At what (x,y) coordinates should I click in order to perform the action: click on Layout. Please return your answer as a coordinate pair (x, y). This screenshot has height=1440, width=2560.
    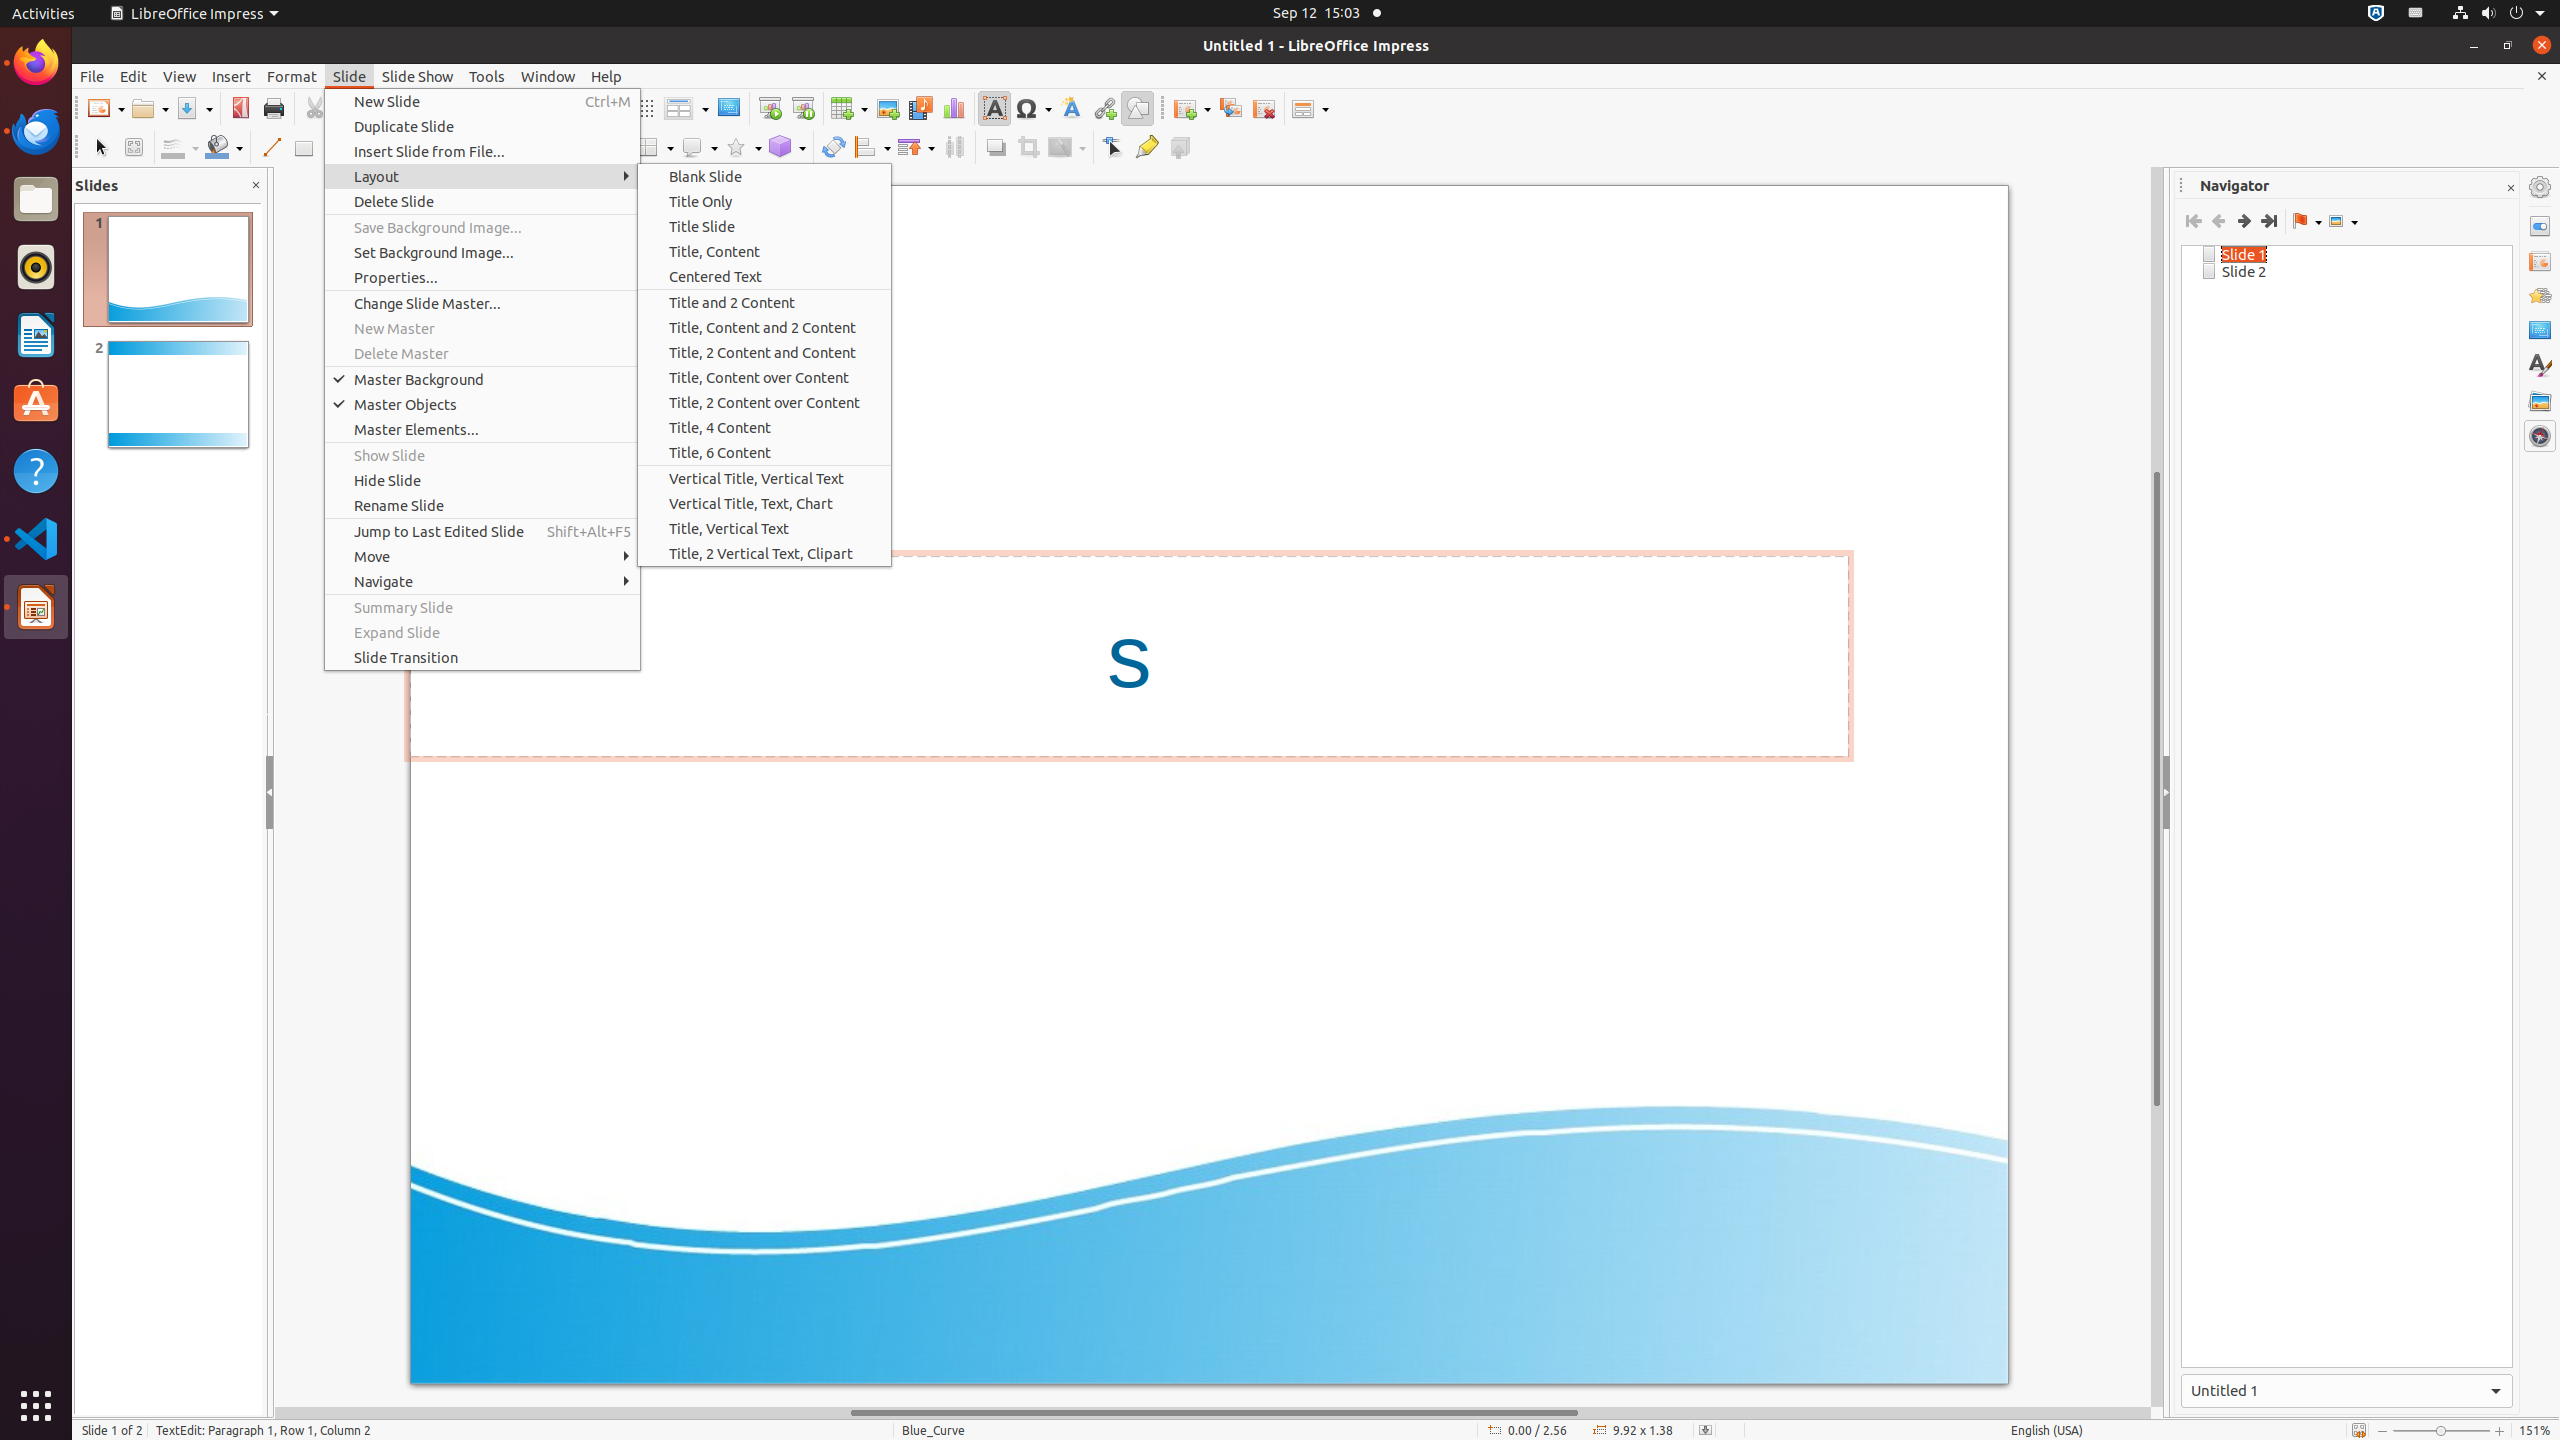
    Looking at the image, I should click on (482, 176).